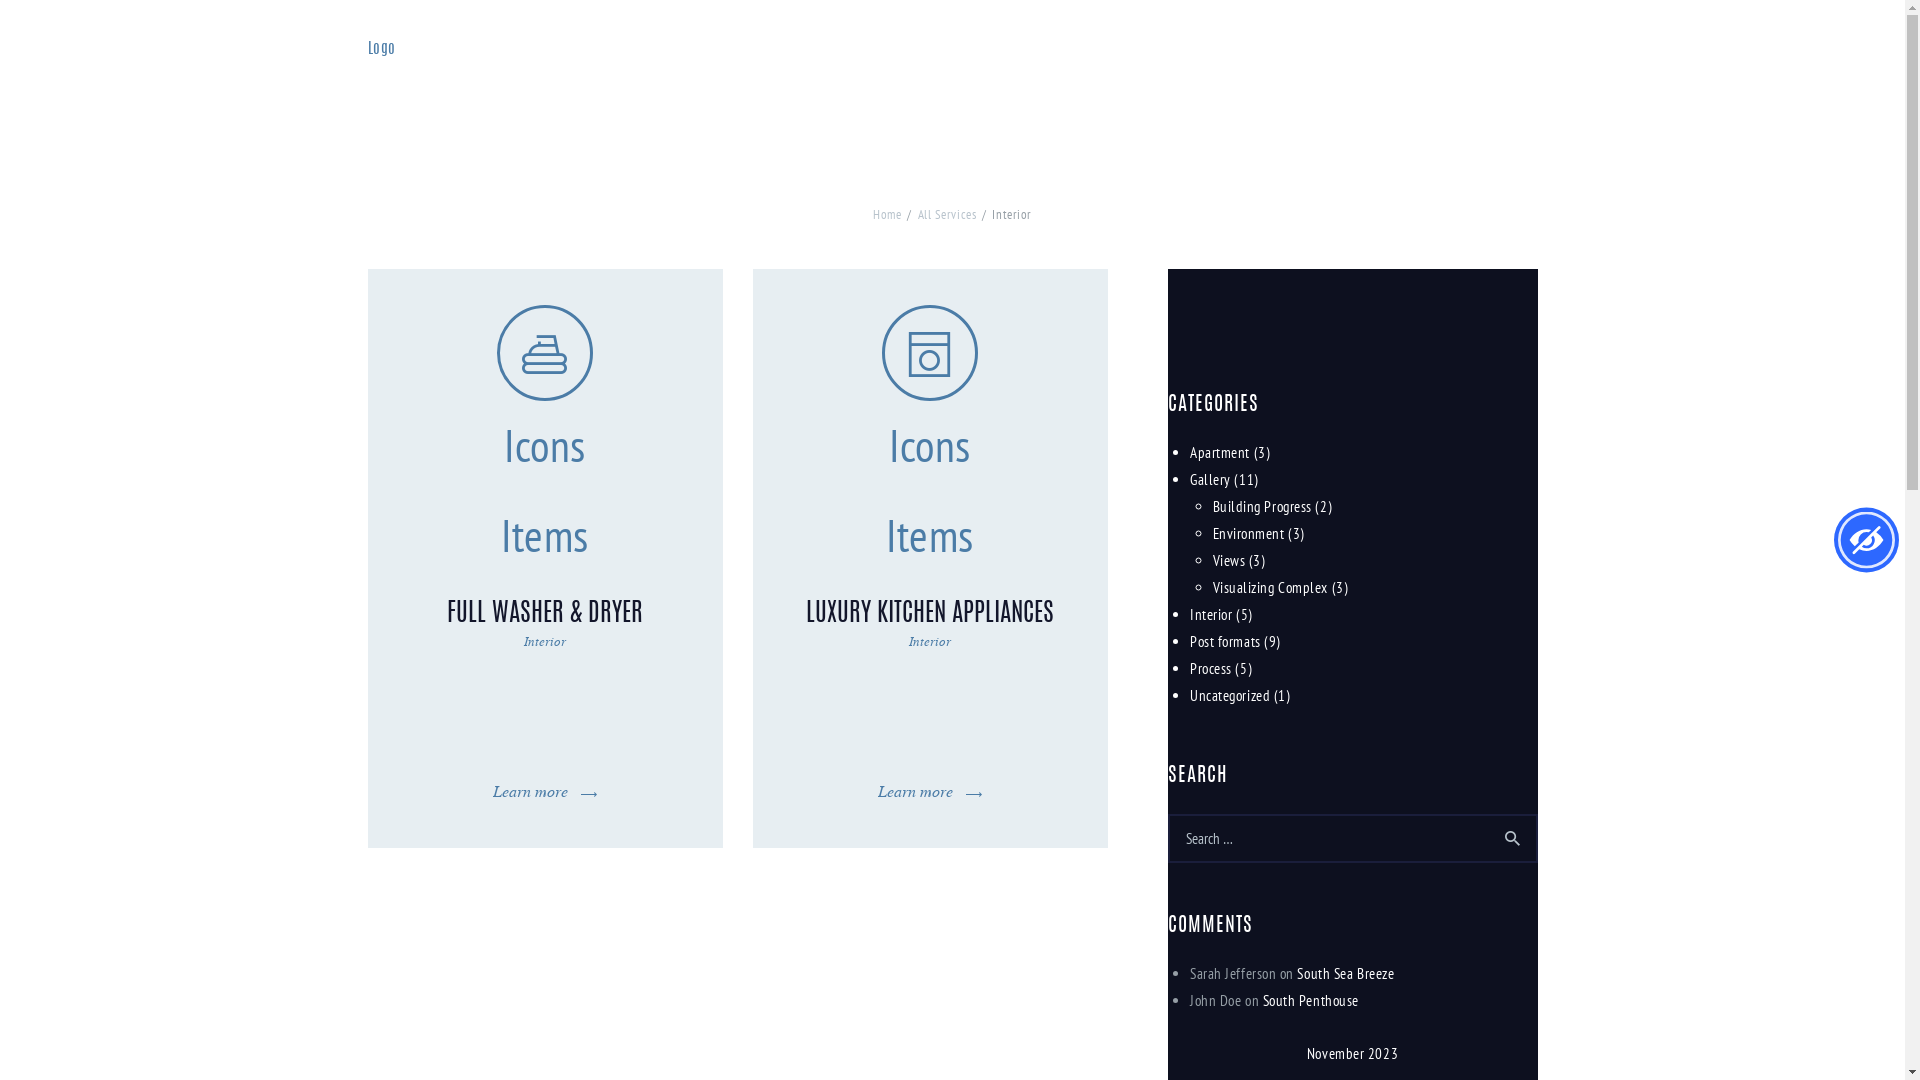  Describe the element at coordinates (1346, 974) in the screenshot. I see `South Sea Breeze` at that location.